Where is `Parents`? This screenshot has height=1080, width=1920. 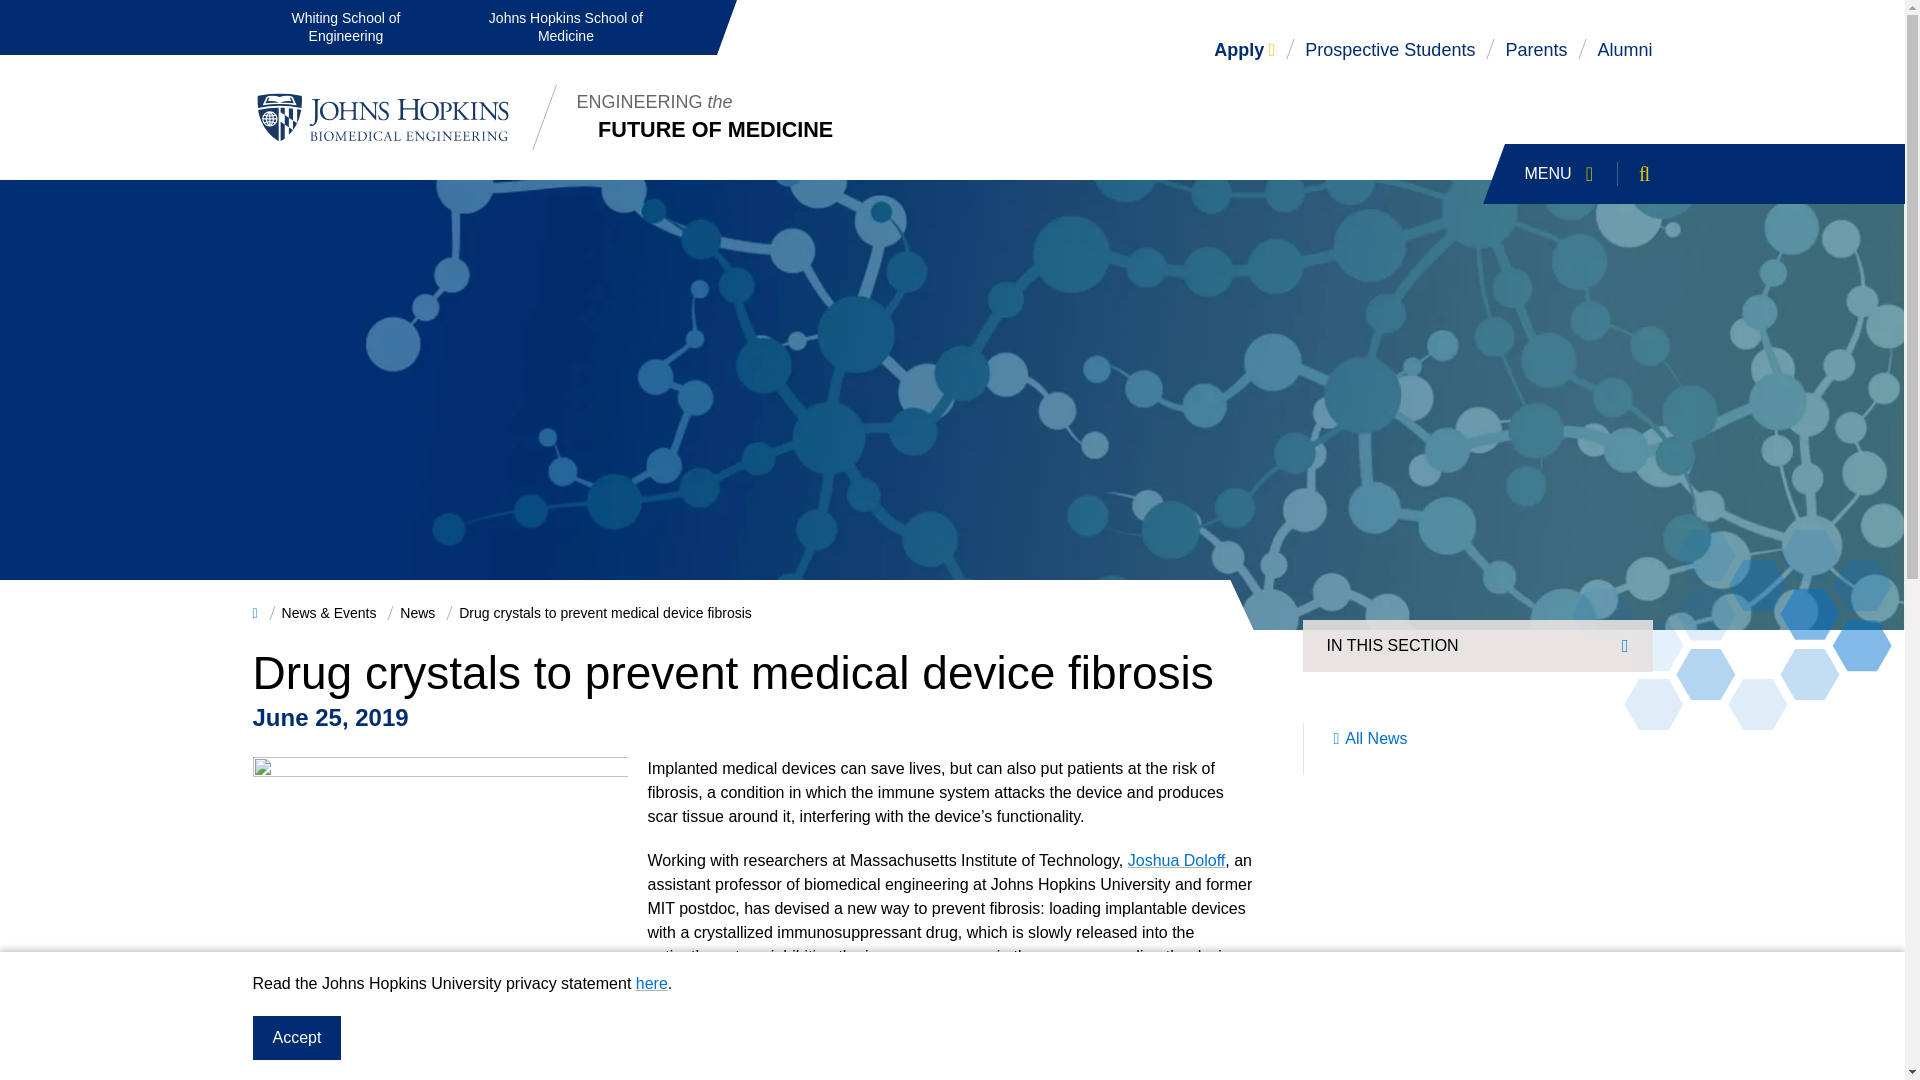
Parents is located at coordinates (1536, 50).